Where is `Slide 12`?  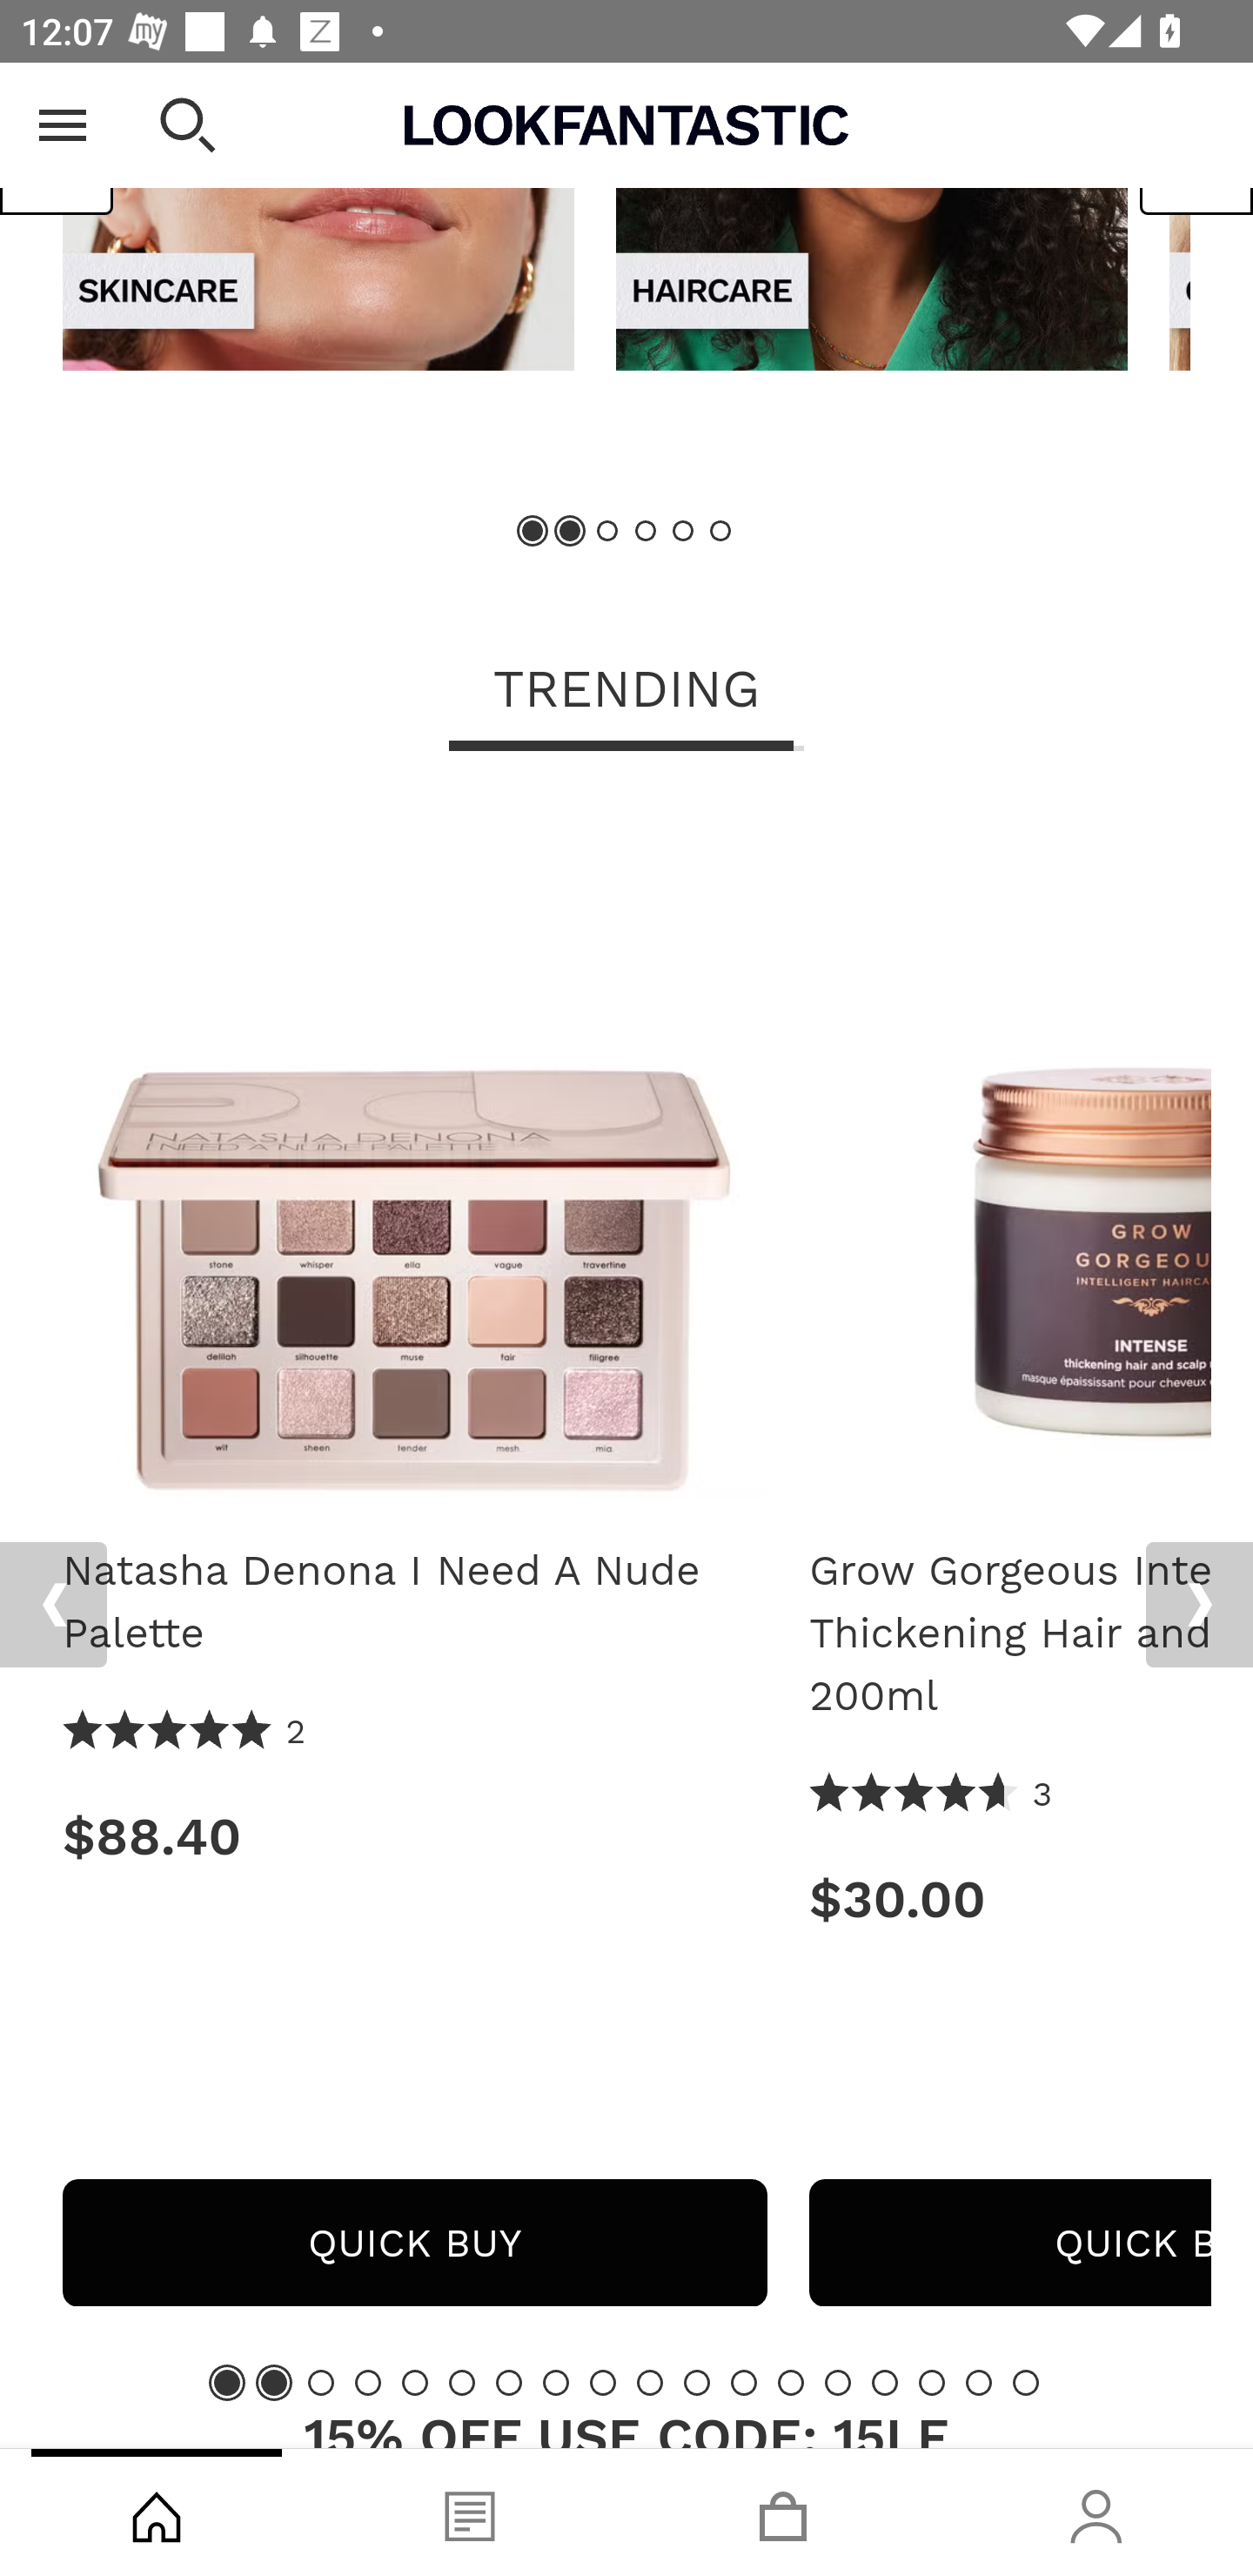
Slide 12 is located at coordinates (743, 2381).